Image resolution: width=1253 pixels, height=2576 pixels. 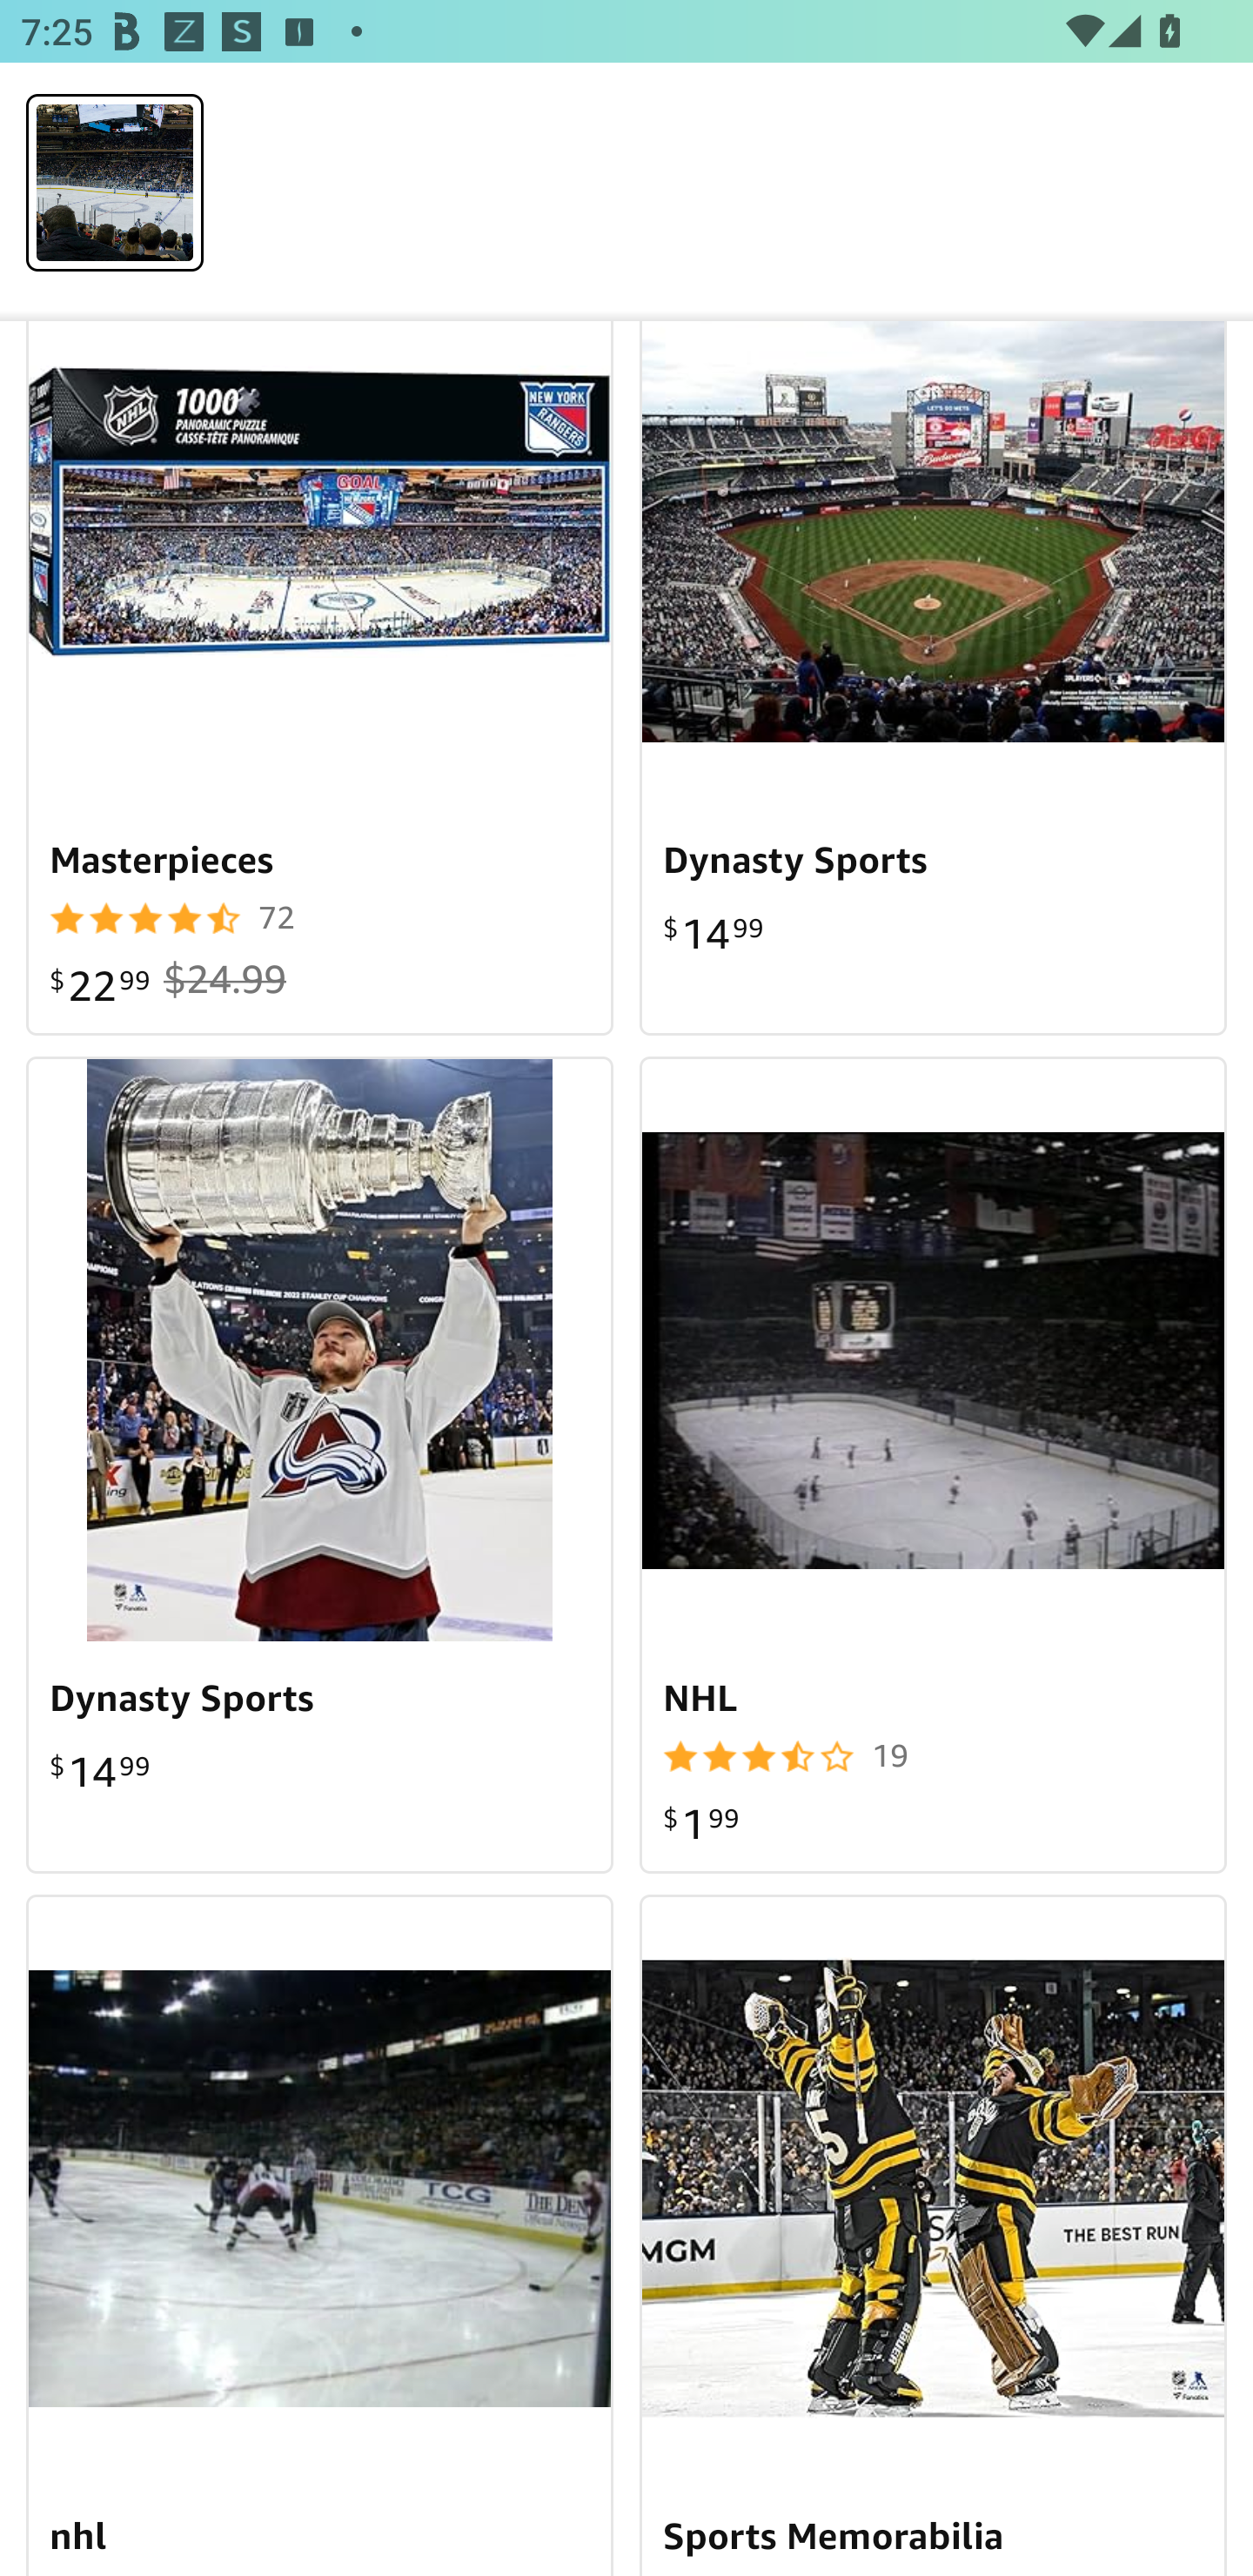 I want to click on Dynasty Sports $ 14 99, so click(x=320, y=1464).